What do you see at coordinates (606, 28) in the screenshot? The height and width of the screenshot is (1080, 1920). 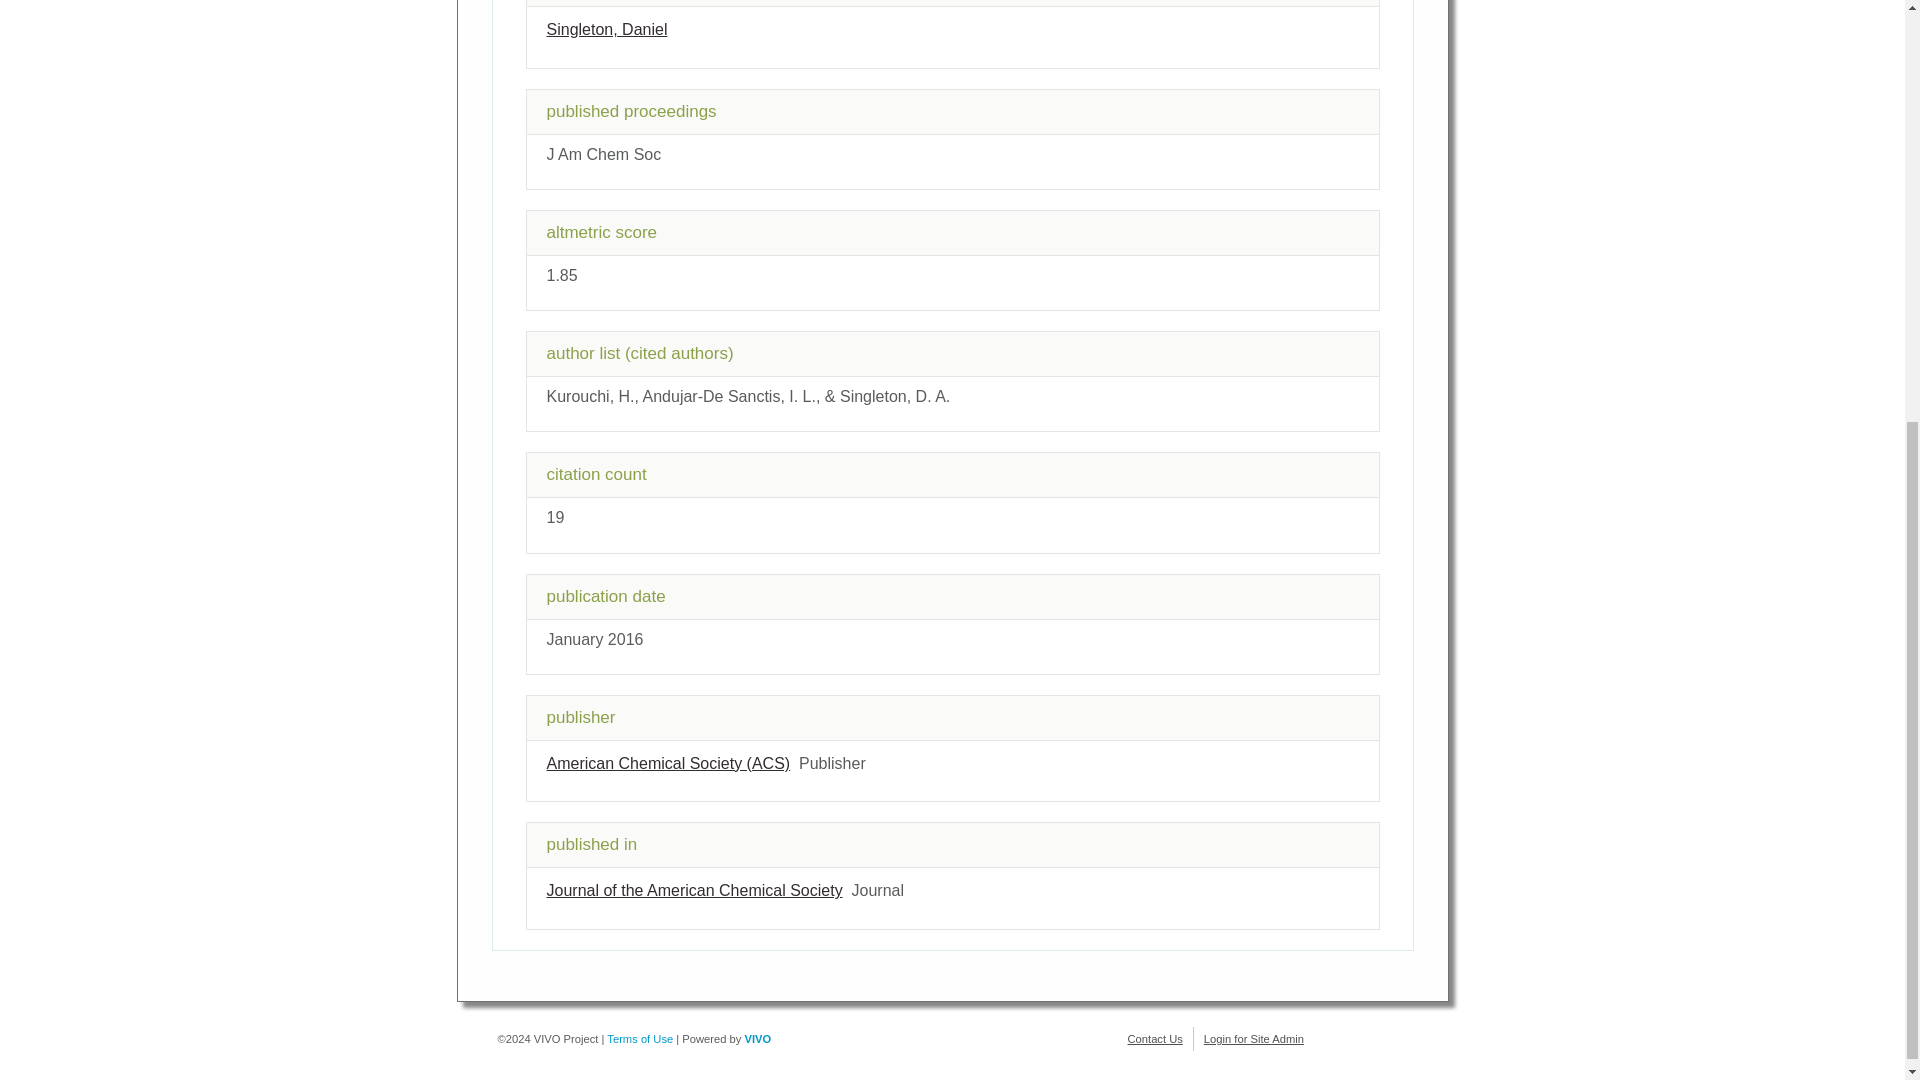 I see `author name` at bounding box center [606, 28].